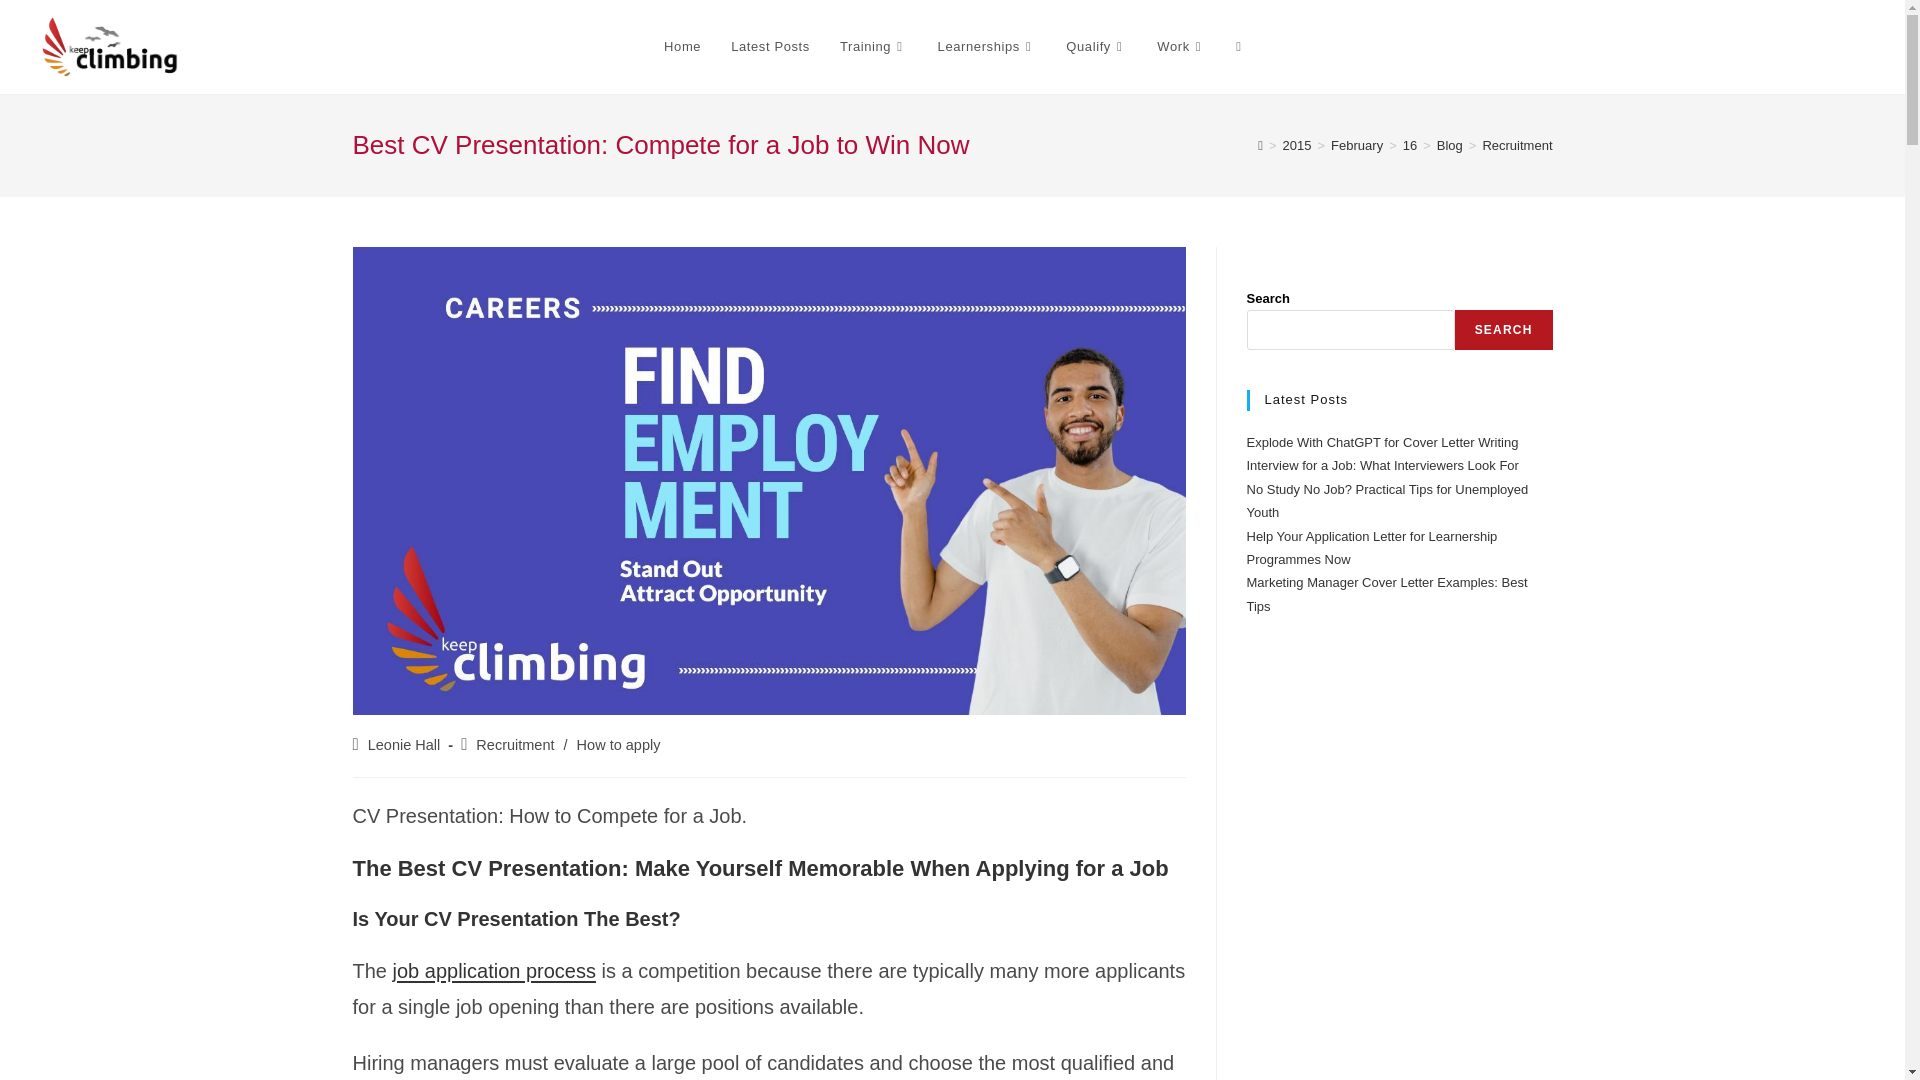  I want to click on Learnerships, so click(988, 46).